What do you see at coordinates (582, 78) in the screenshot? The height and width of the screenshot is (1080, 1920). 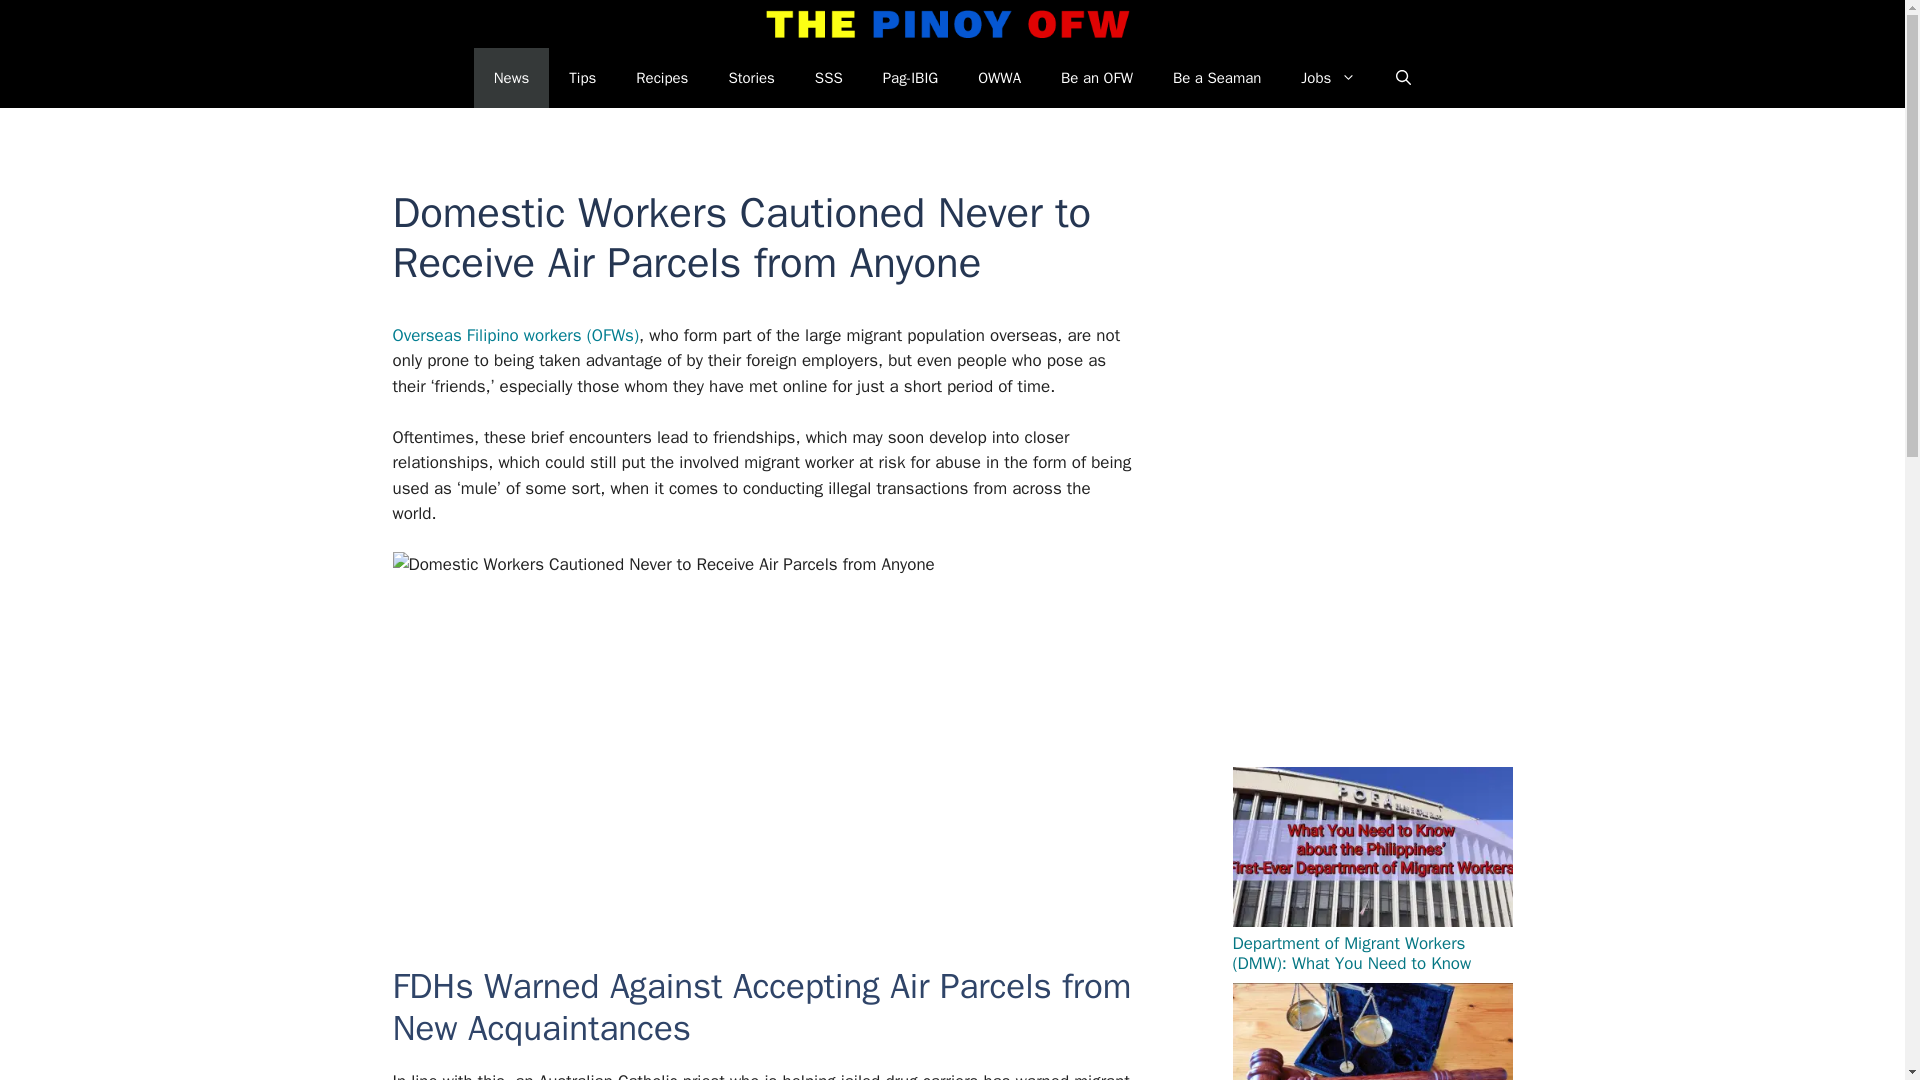 I see `Tips` at bounding box center [582, 78].